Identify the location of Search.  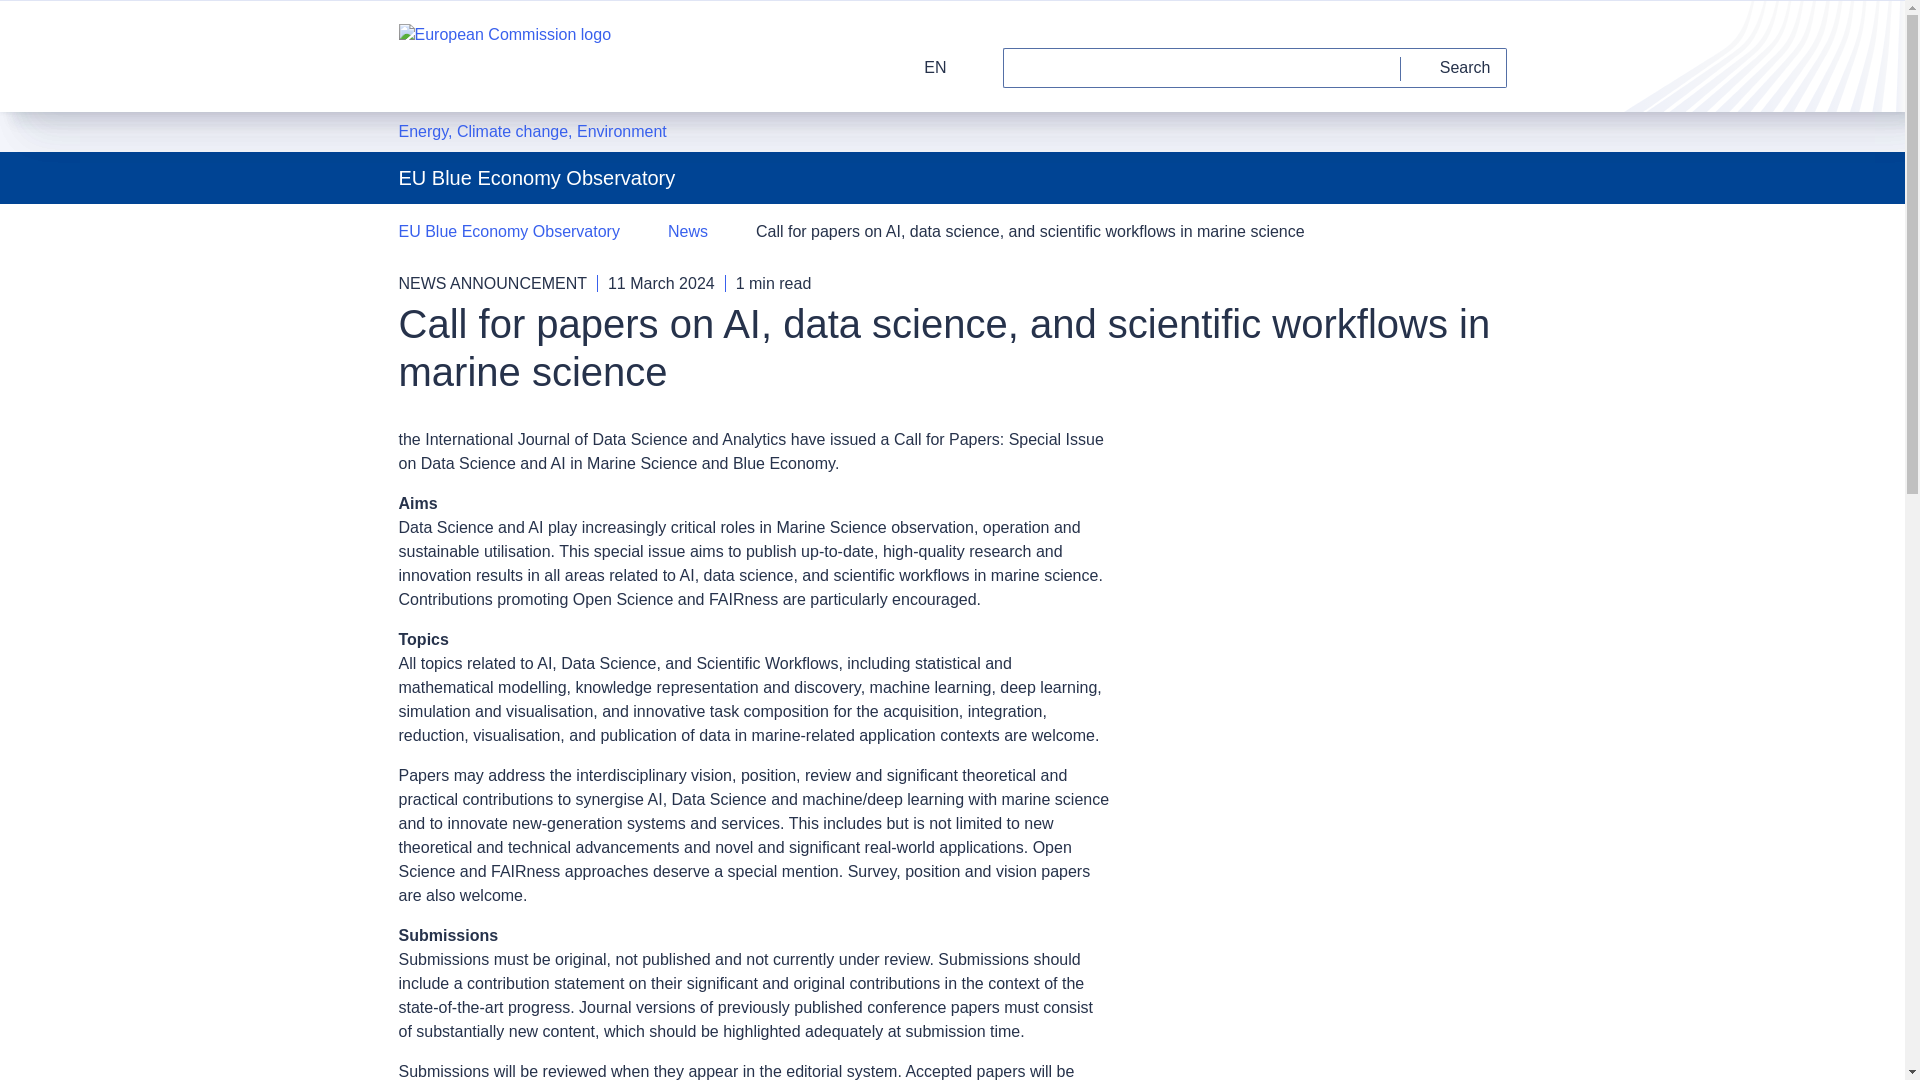
(1454, 67).